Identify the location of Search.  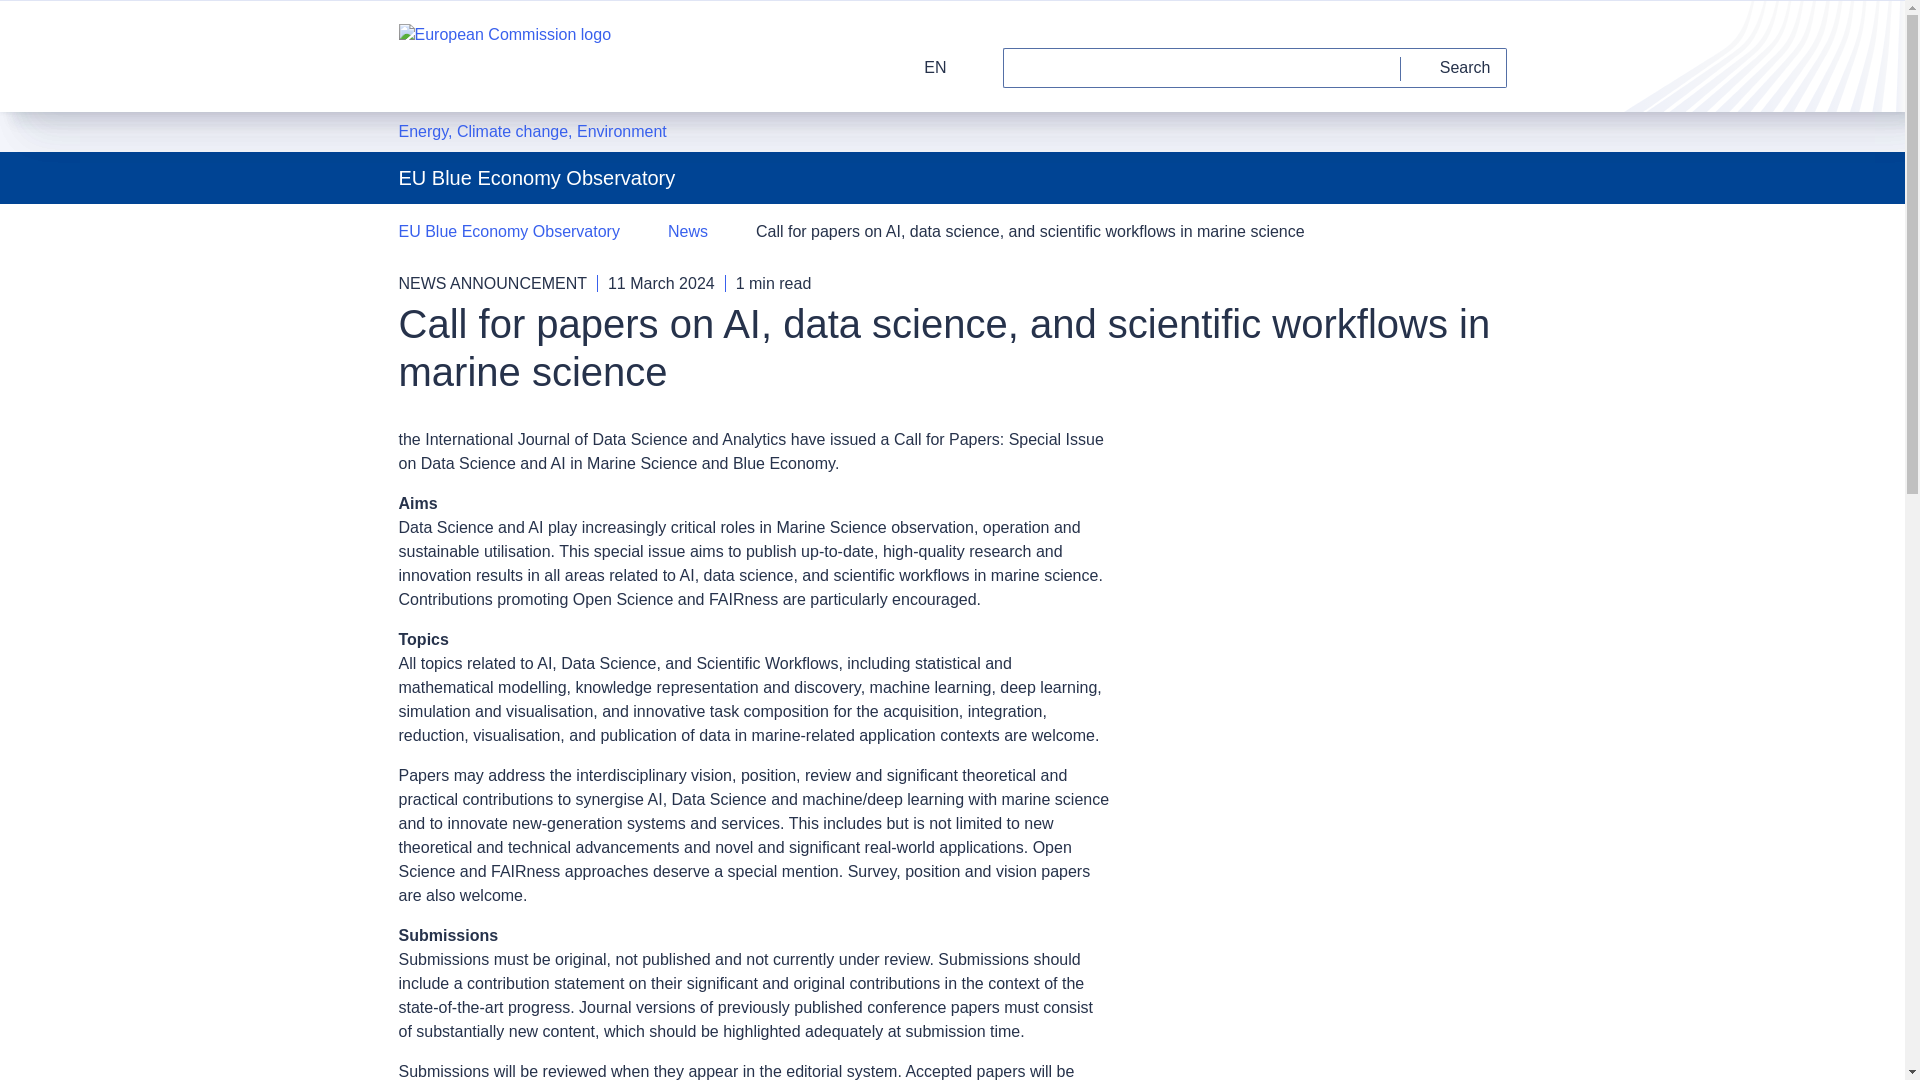
(1454, 67).